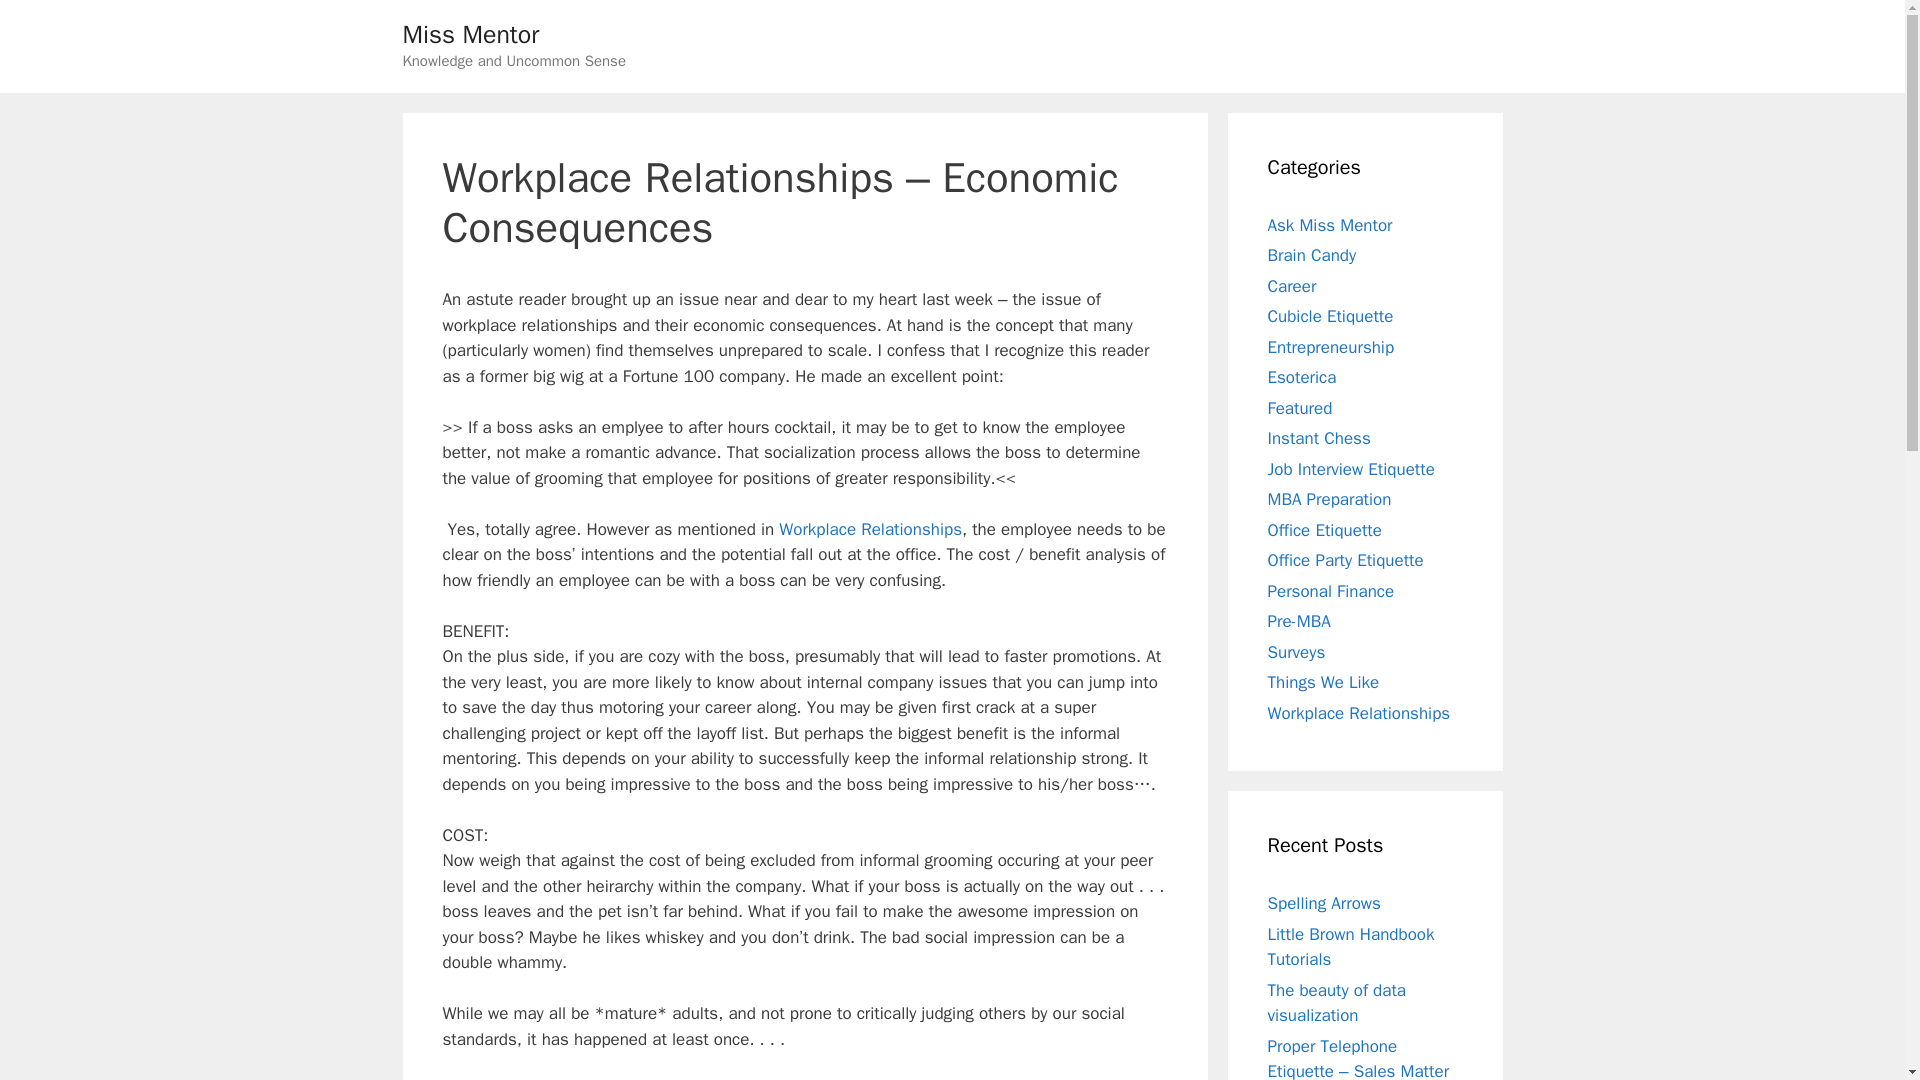  What do you see at coordinates (1312, 255) in the screenshot?
I see `Brain Candy` at bounding box center [1312, 255].